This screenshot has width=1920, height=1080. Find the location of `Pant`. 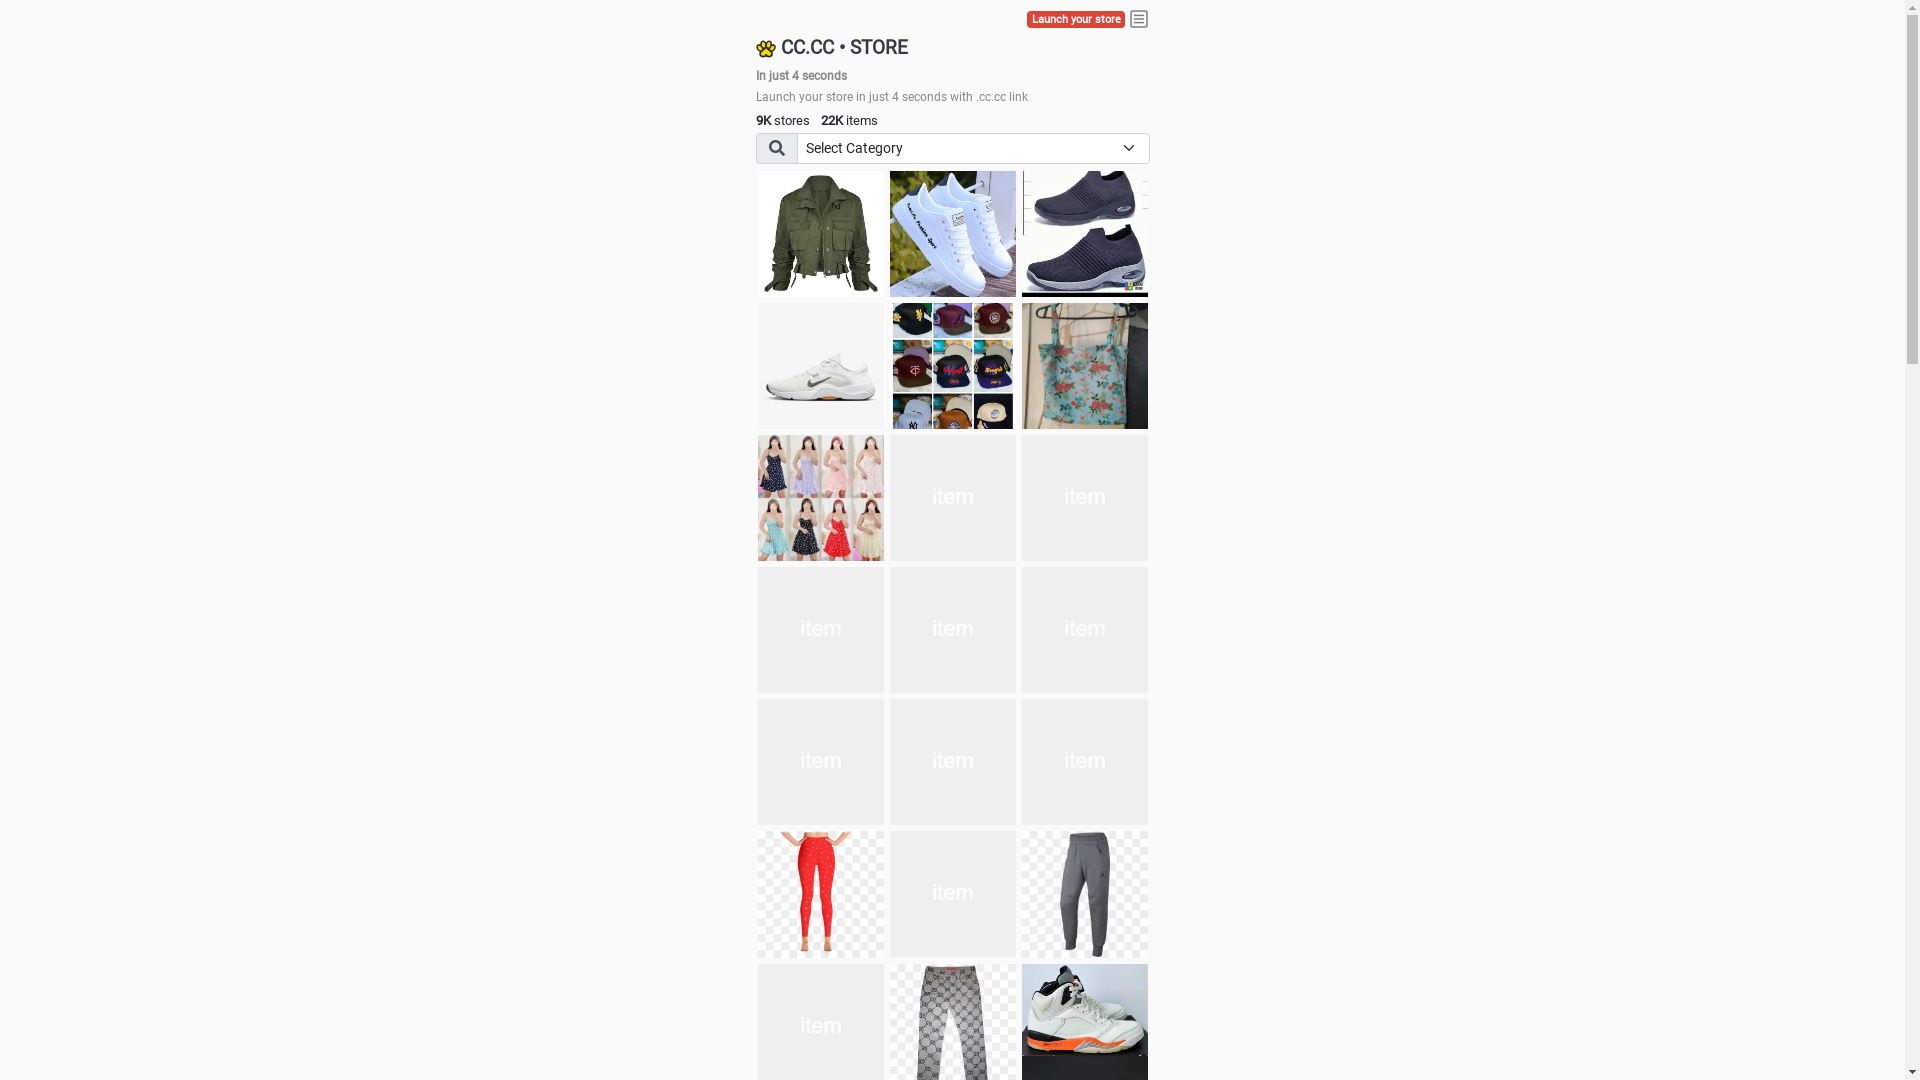

Pant is located at coordinates (1085, 762).